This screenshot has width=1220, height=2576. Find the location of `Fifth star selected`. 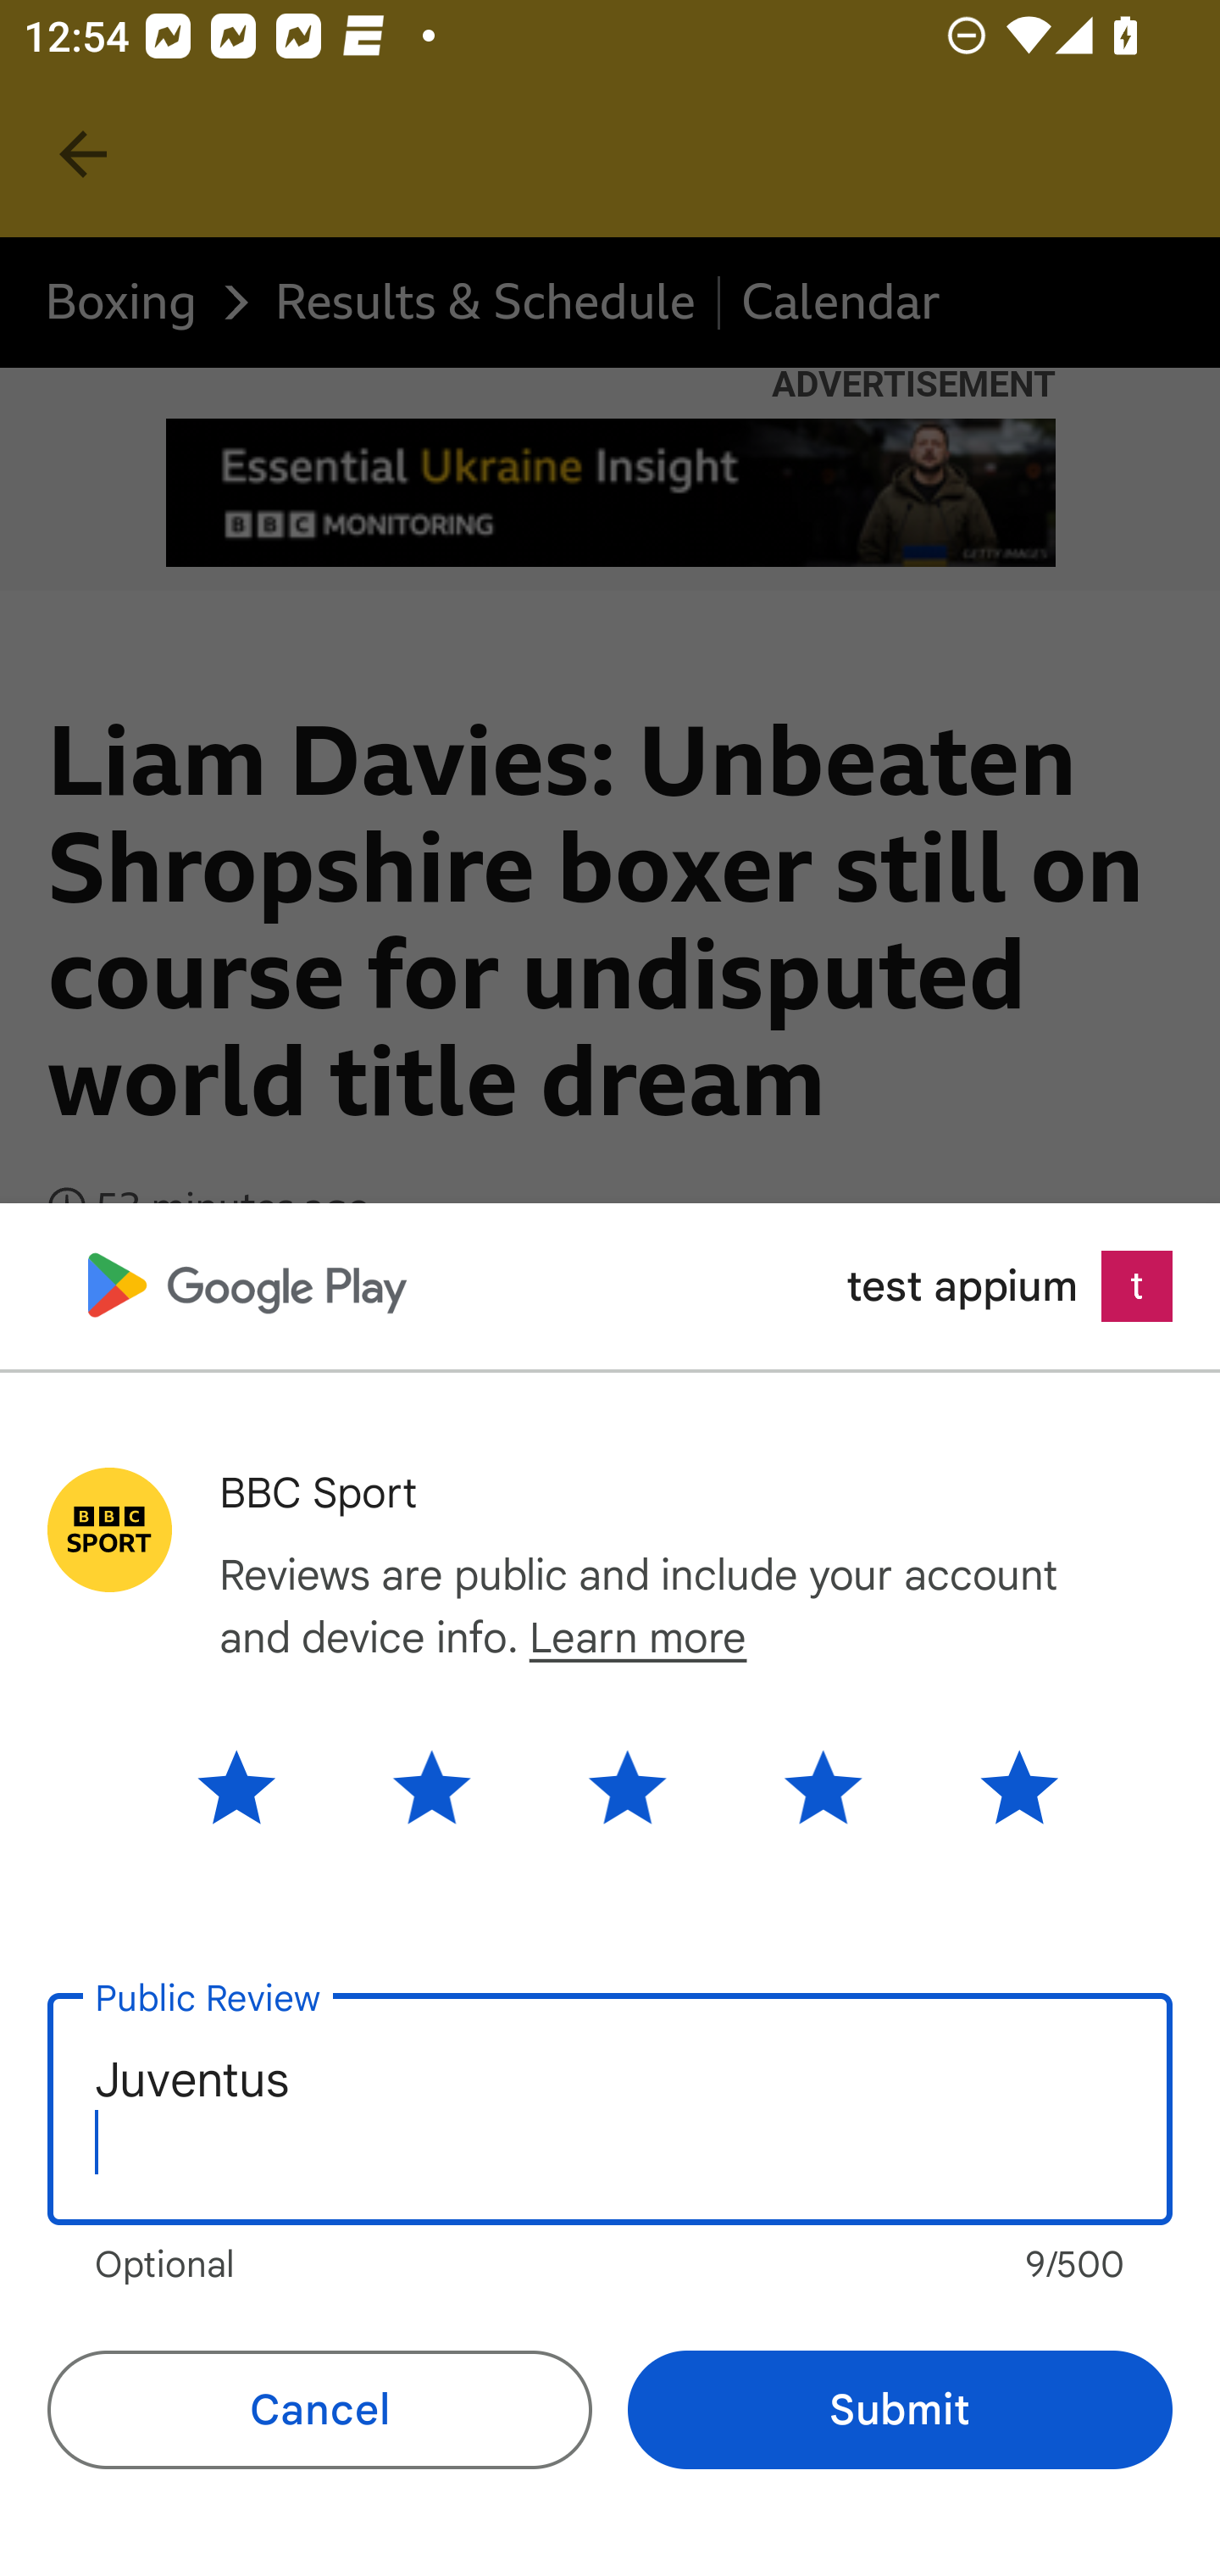

Fifth star selected is located at coordinates (993, 1786).